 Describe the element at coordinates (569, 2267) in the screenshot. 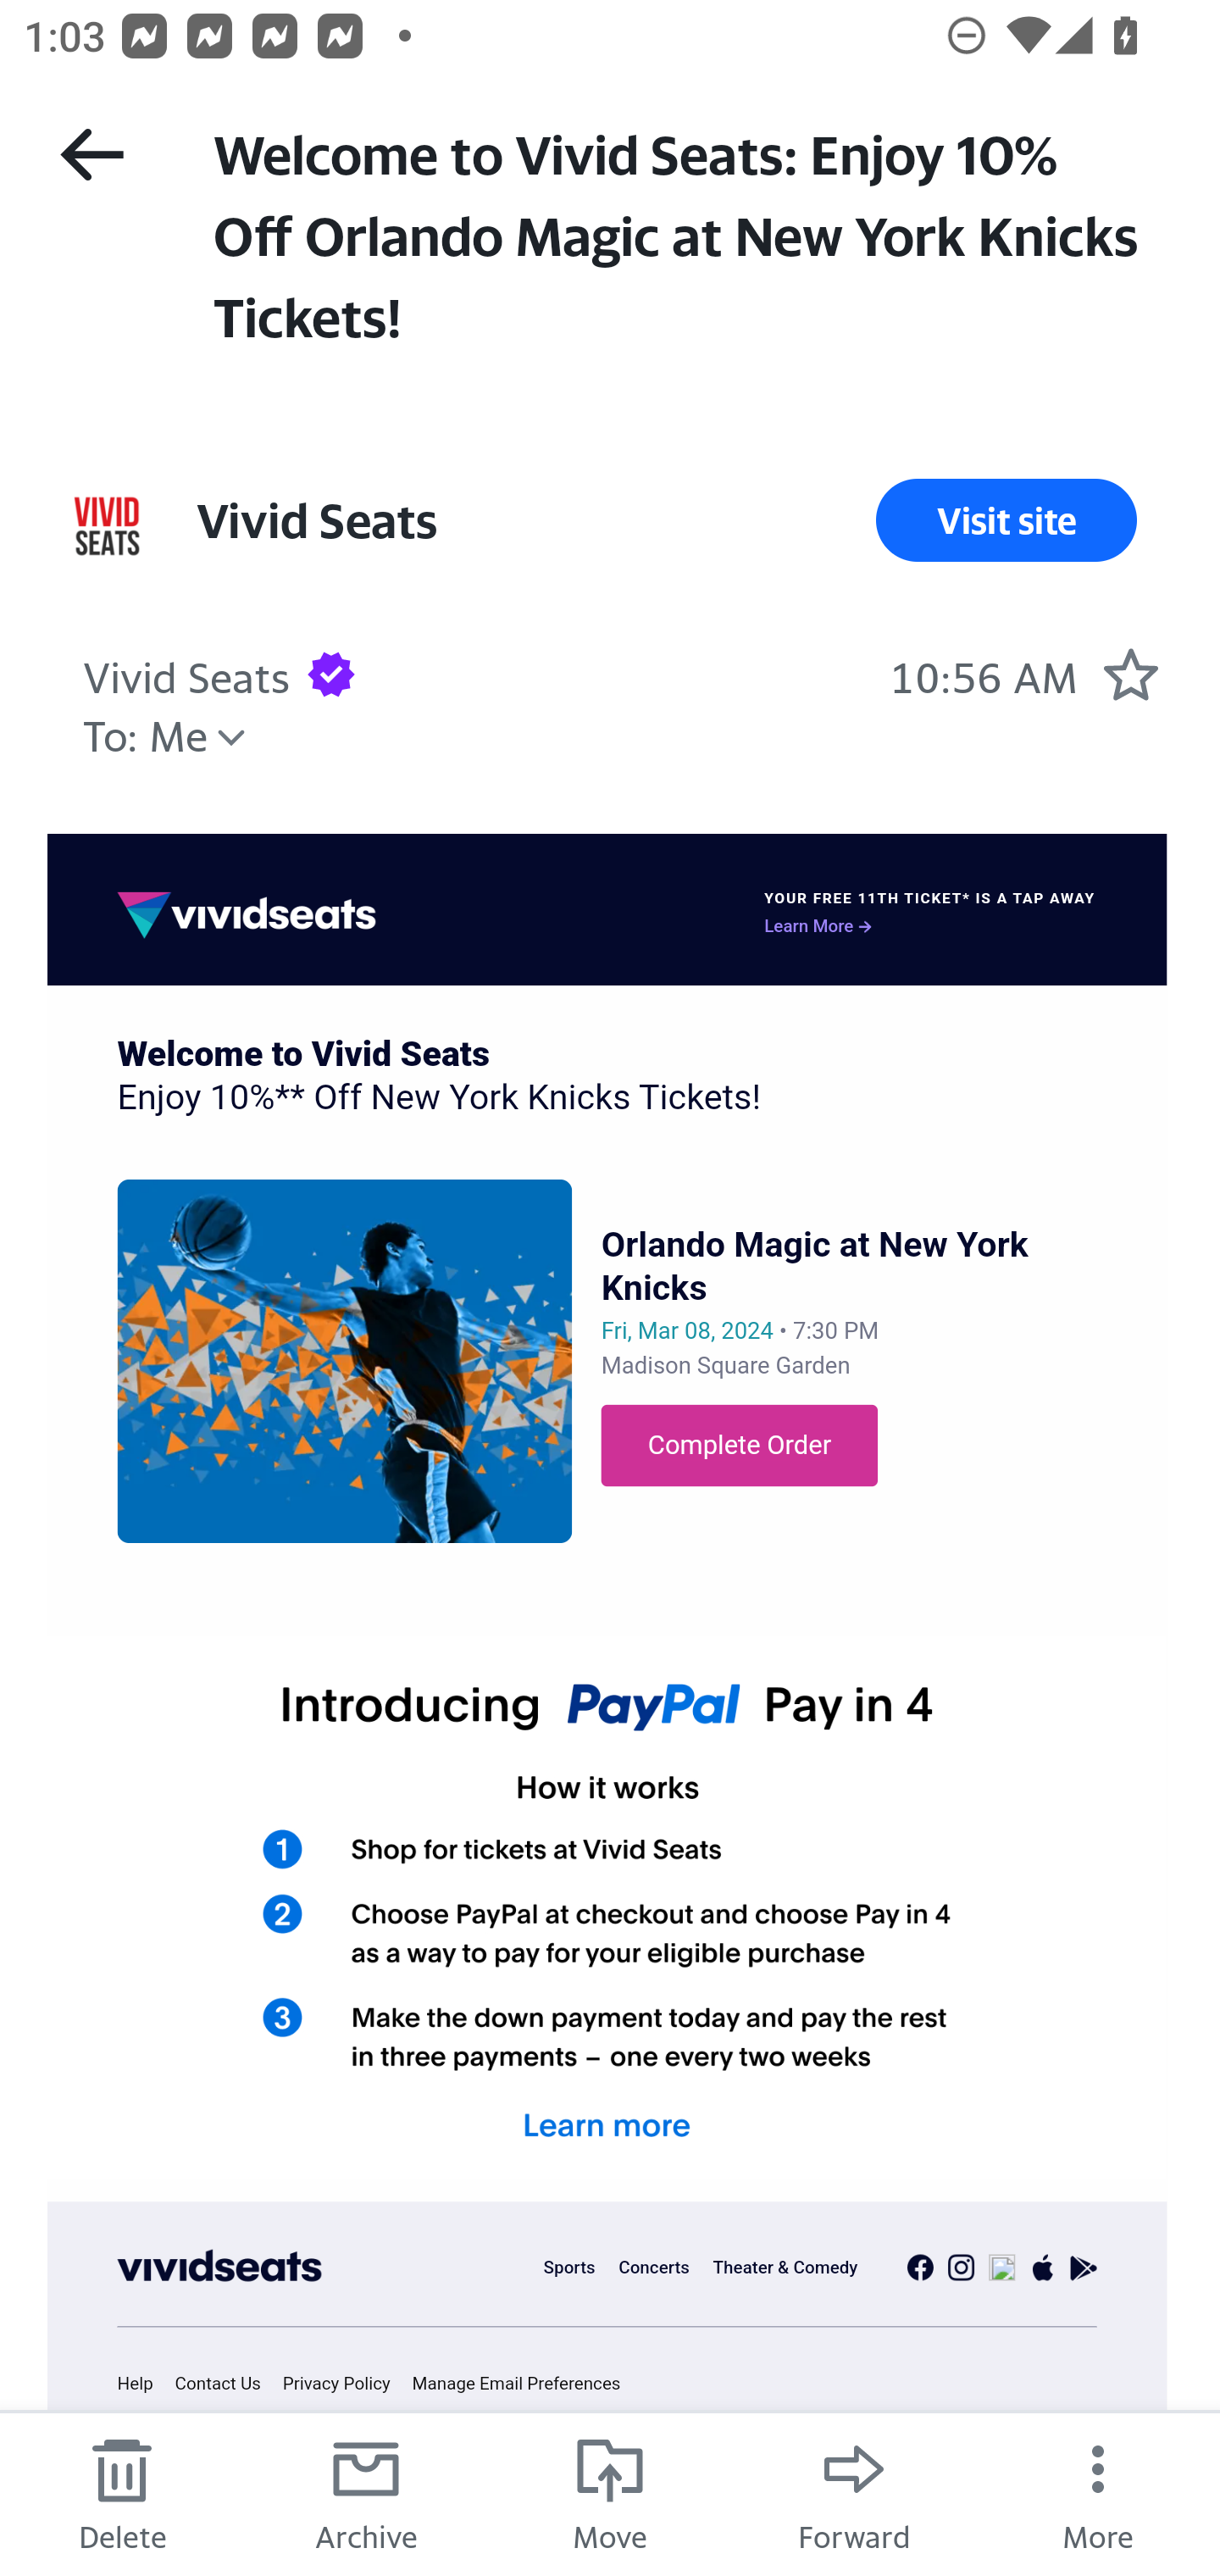

I see `Sports` at that location.